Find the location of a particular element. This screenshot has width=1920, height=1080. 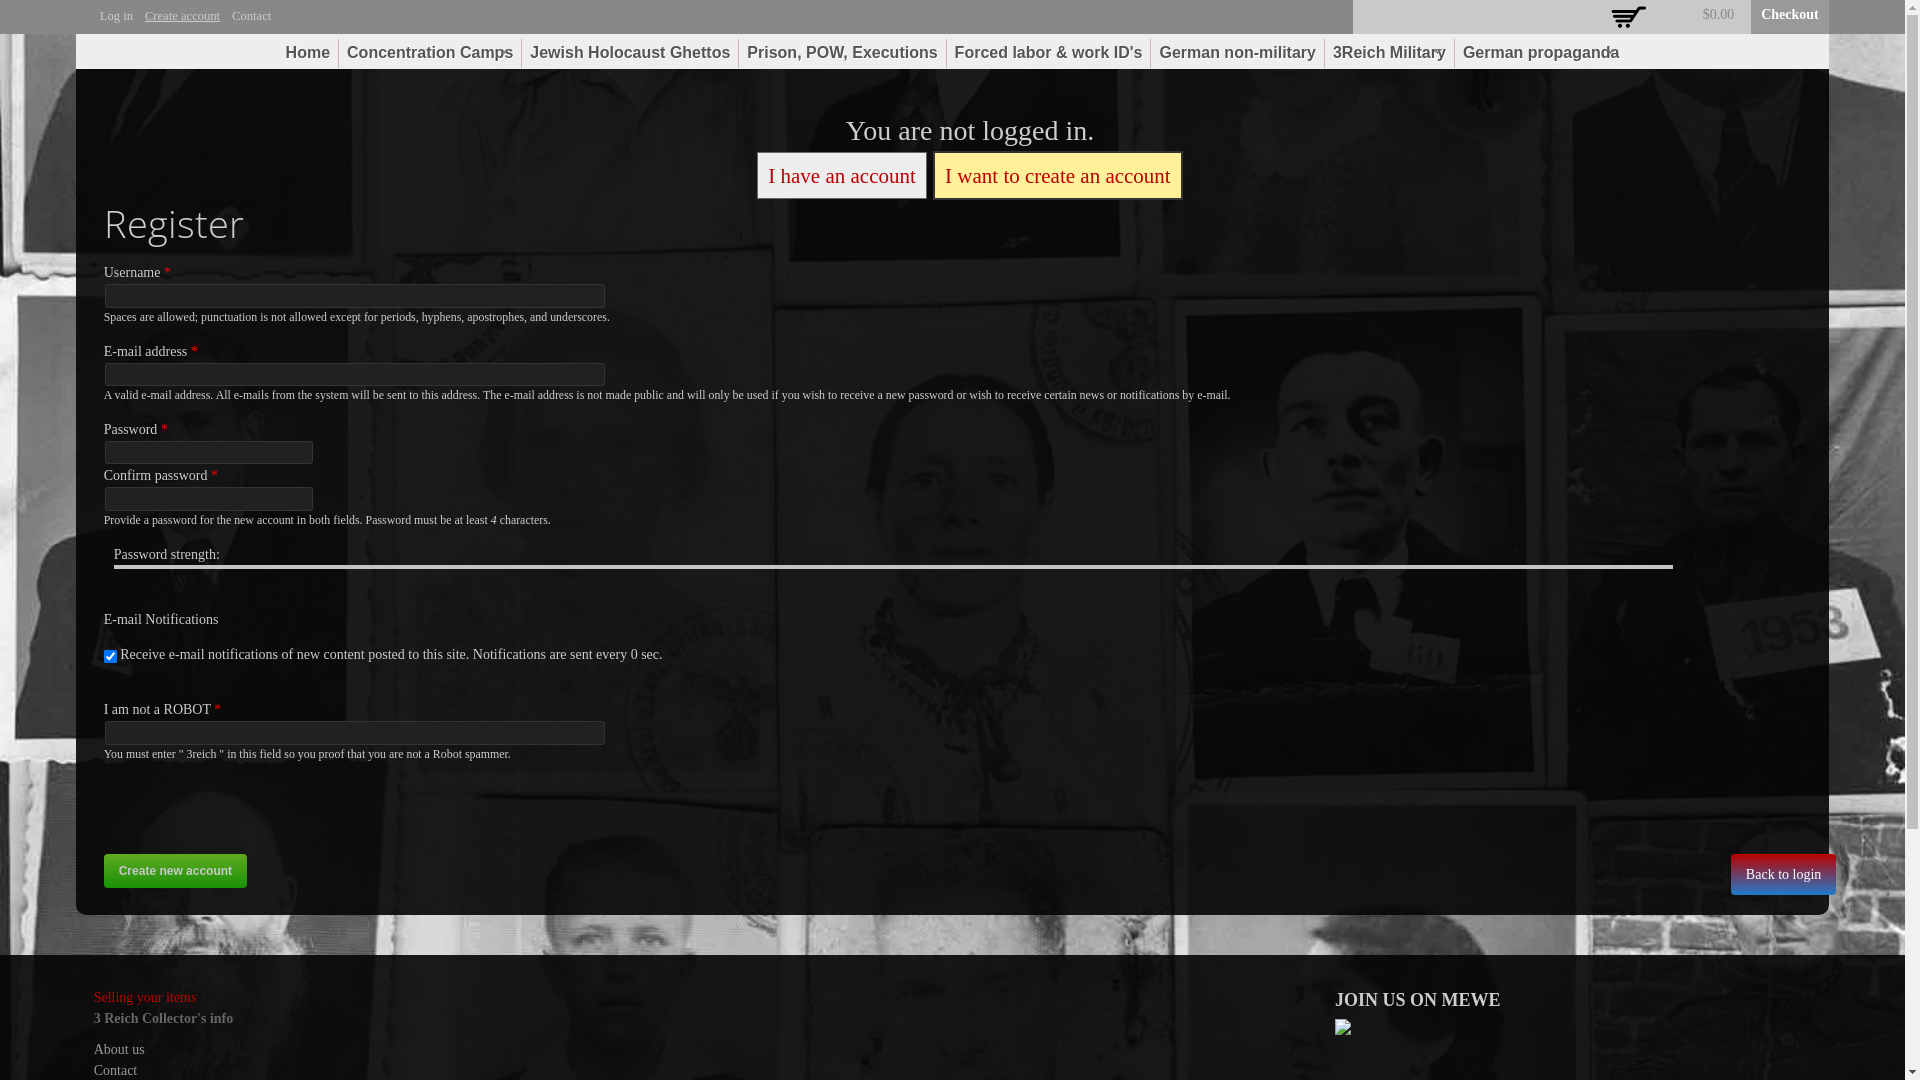

Prison, POW, Executions is located at coordinates (842, 53).